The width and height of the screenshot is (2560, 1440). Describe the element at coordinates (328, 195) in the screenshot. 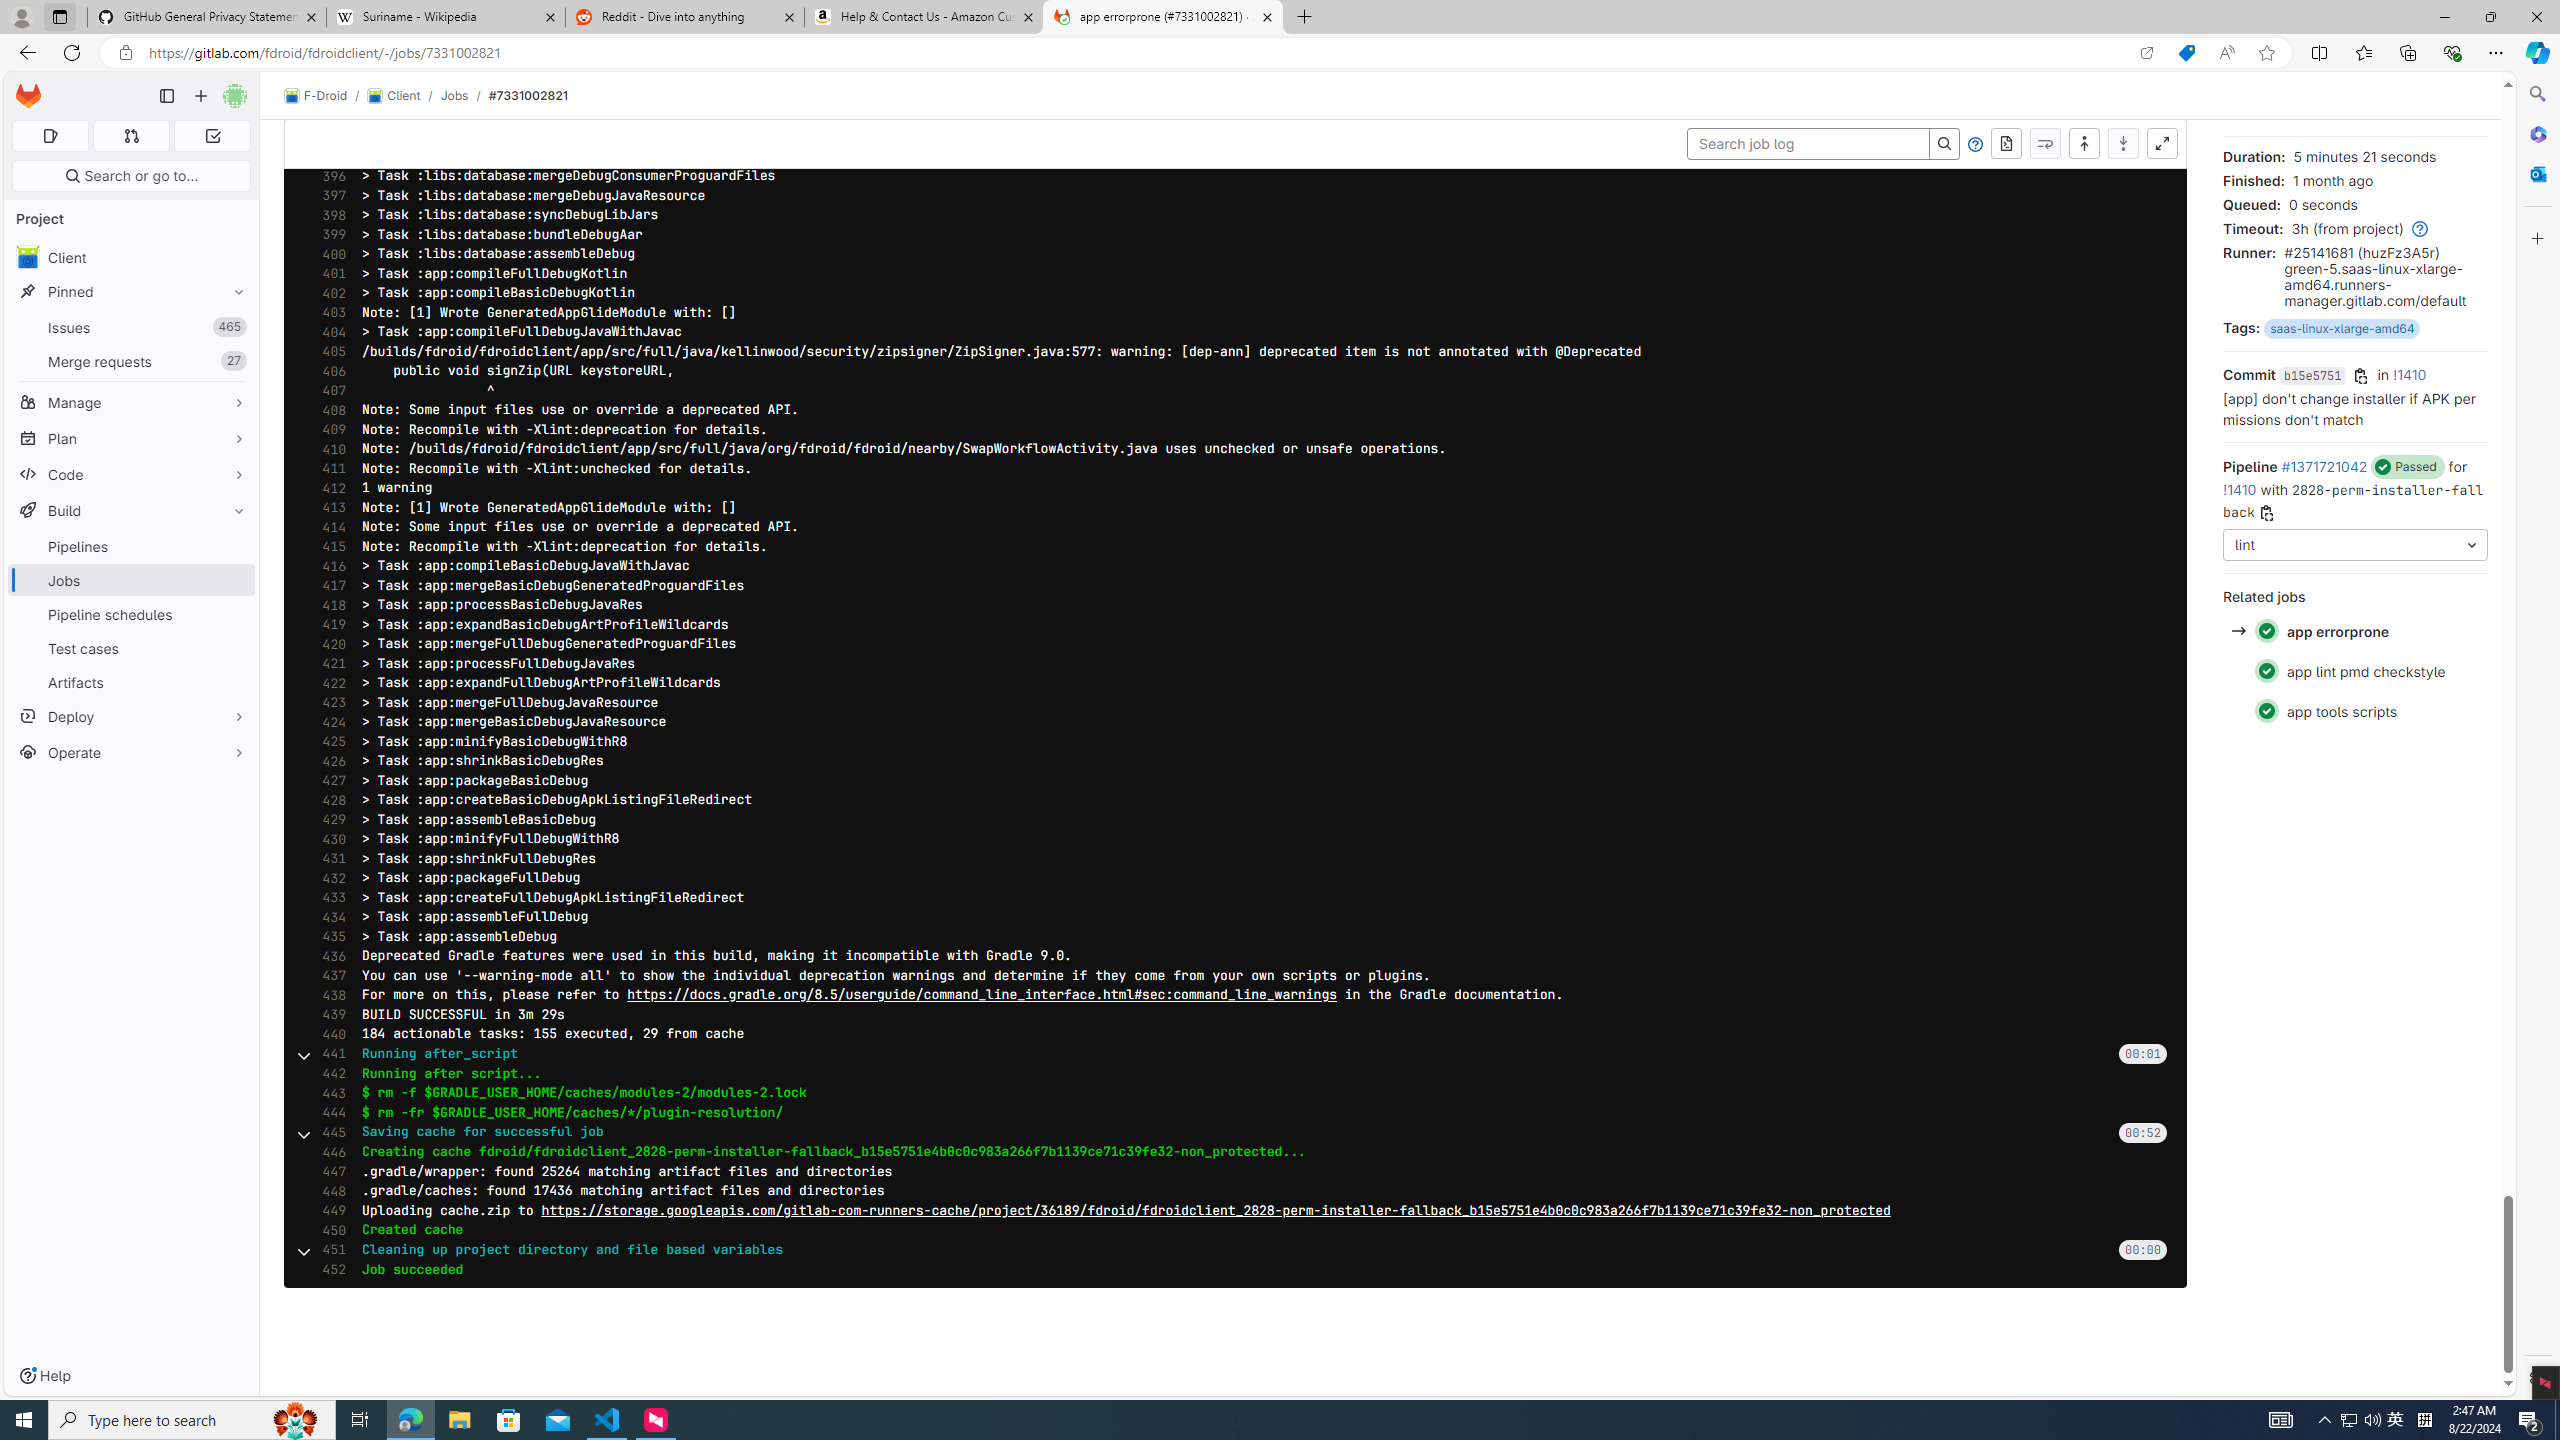

I see `397` at that location.